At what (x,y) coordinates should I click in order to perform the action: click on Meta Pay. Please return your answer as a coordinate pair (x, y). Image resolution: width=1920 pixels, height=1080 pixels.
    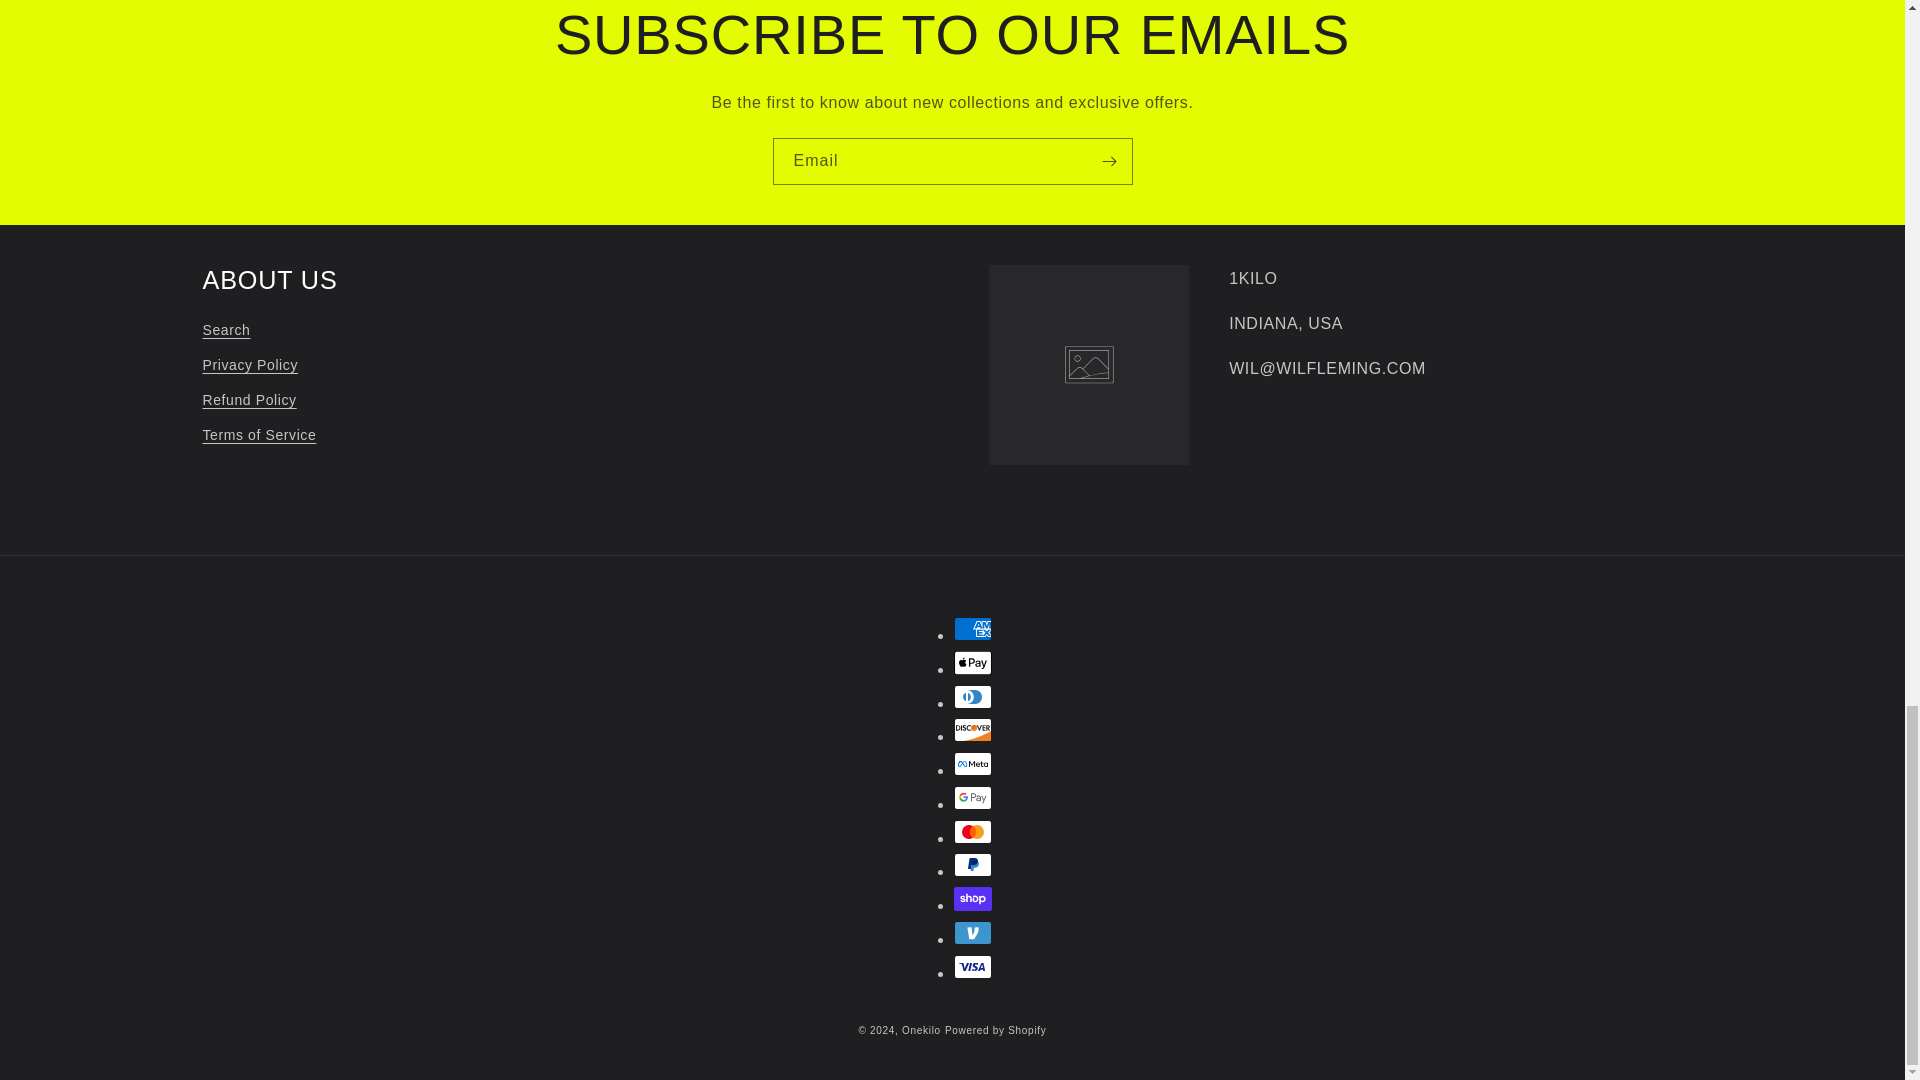
    Looking at the image, I should click on (973, 764).